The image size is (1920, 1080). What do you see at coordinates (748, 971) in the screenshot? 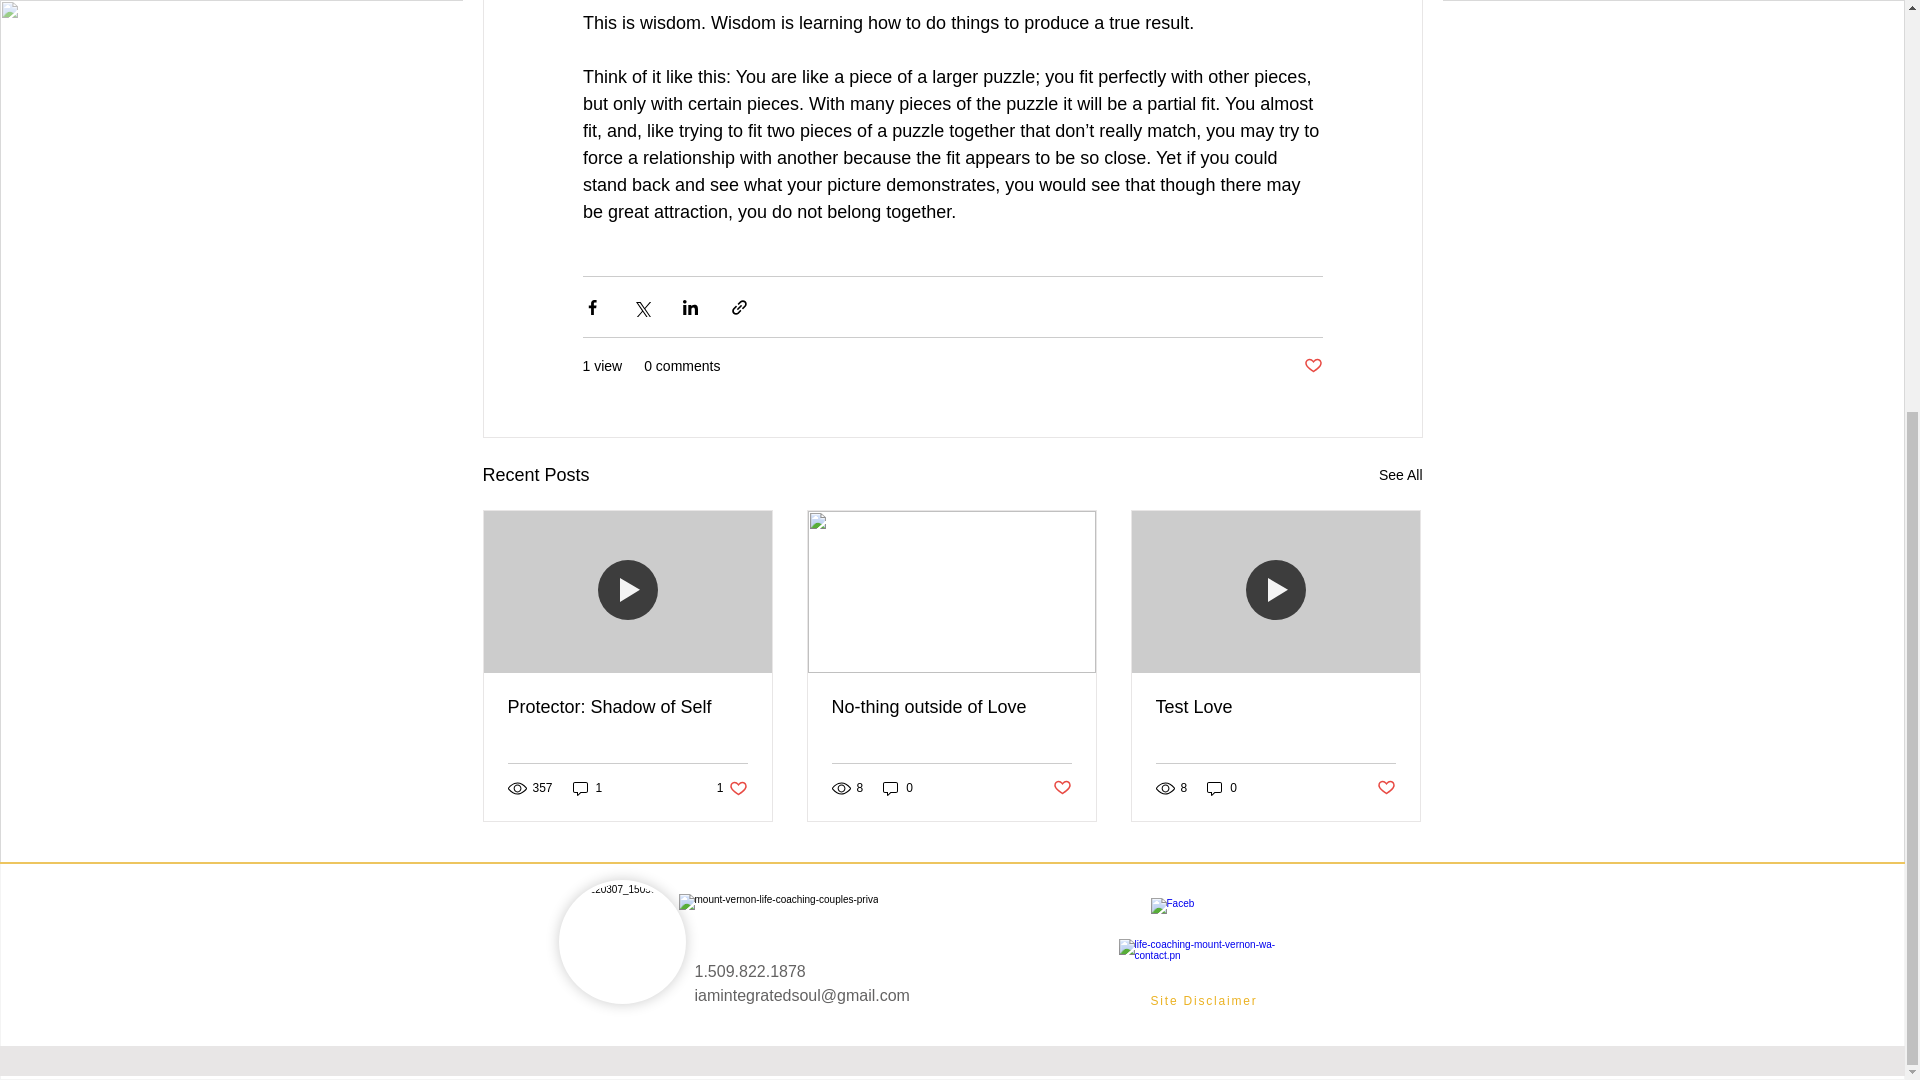
I see `Test Love` at bounding box center [748, 971].